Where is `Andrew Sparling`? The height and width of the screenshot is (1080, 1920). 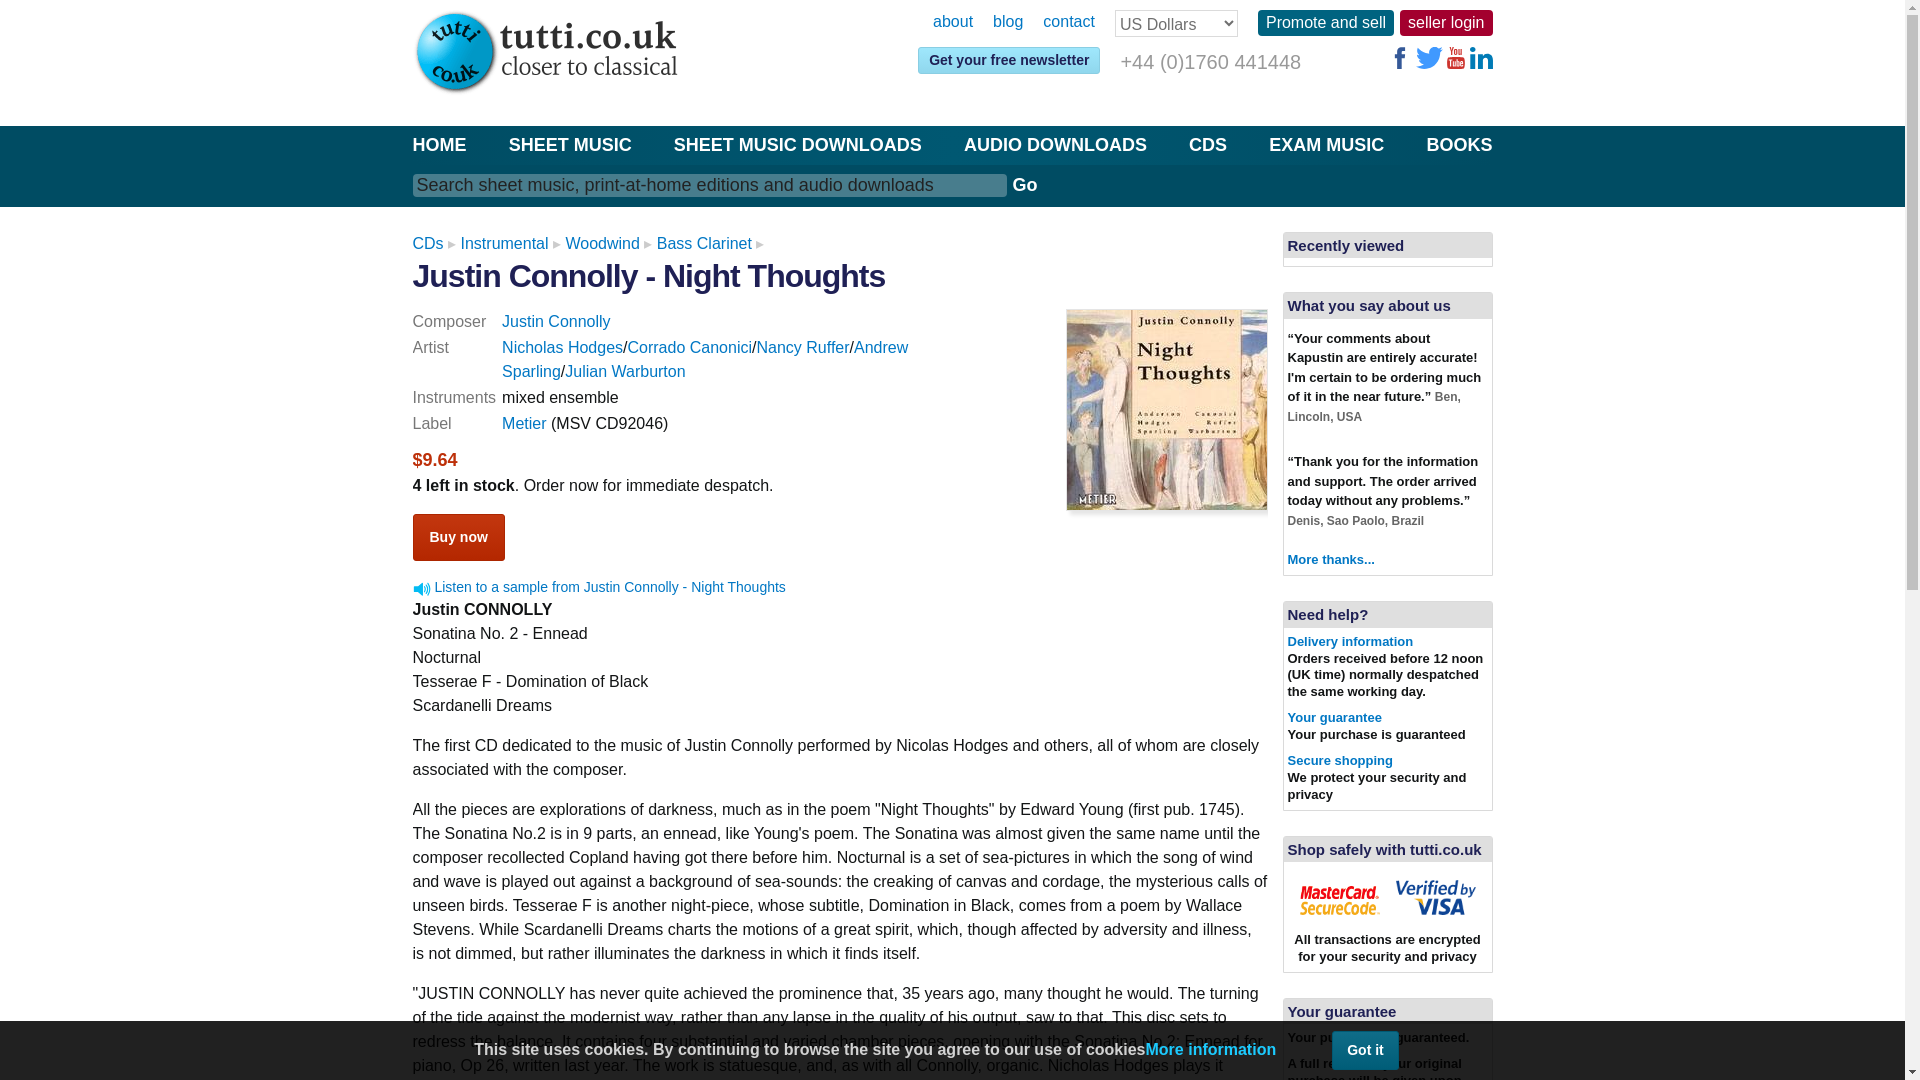
Andrew Sparling is located at coordinates (704, 360).